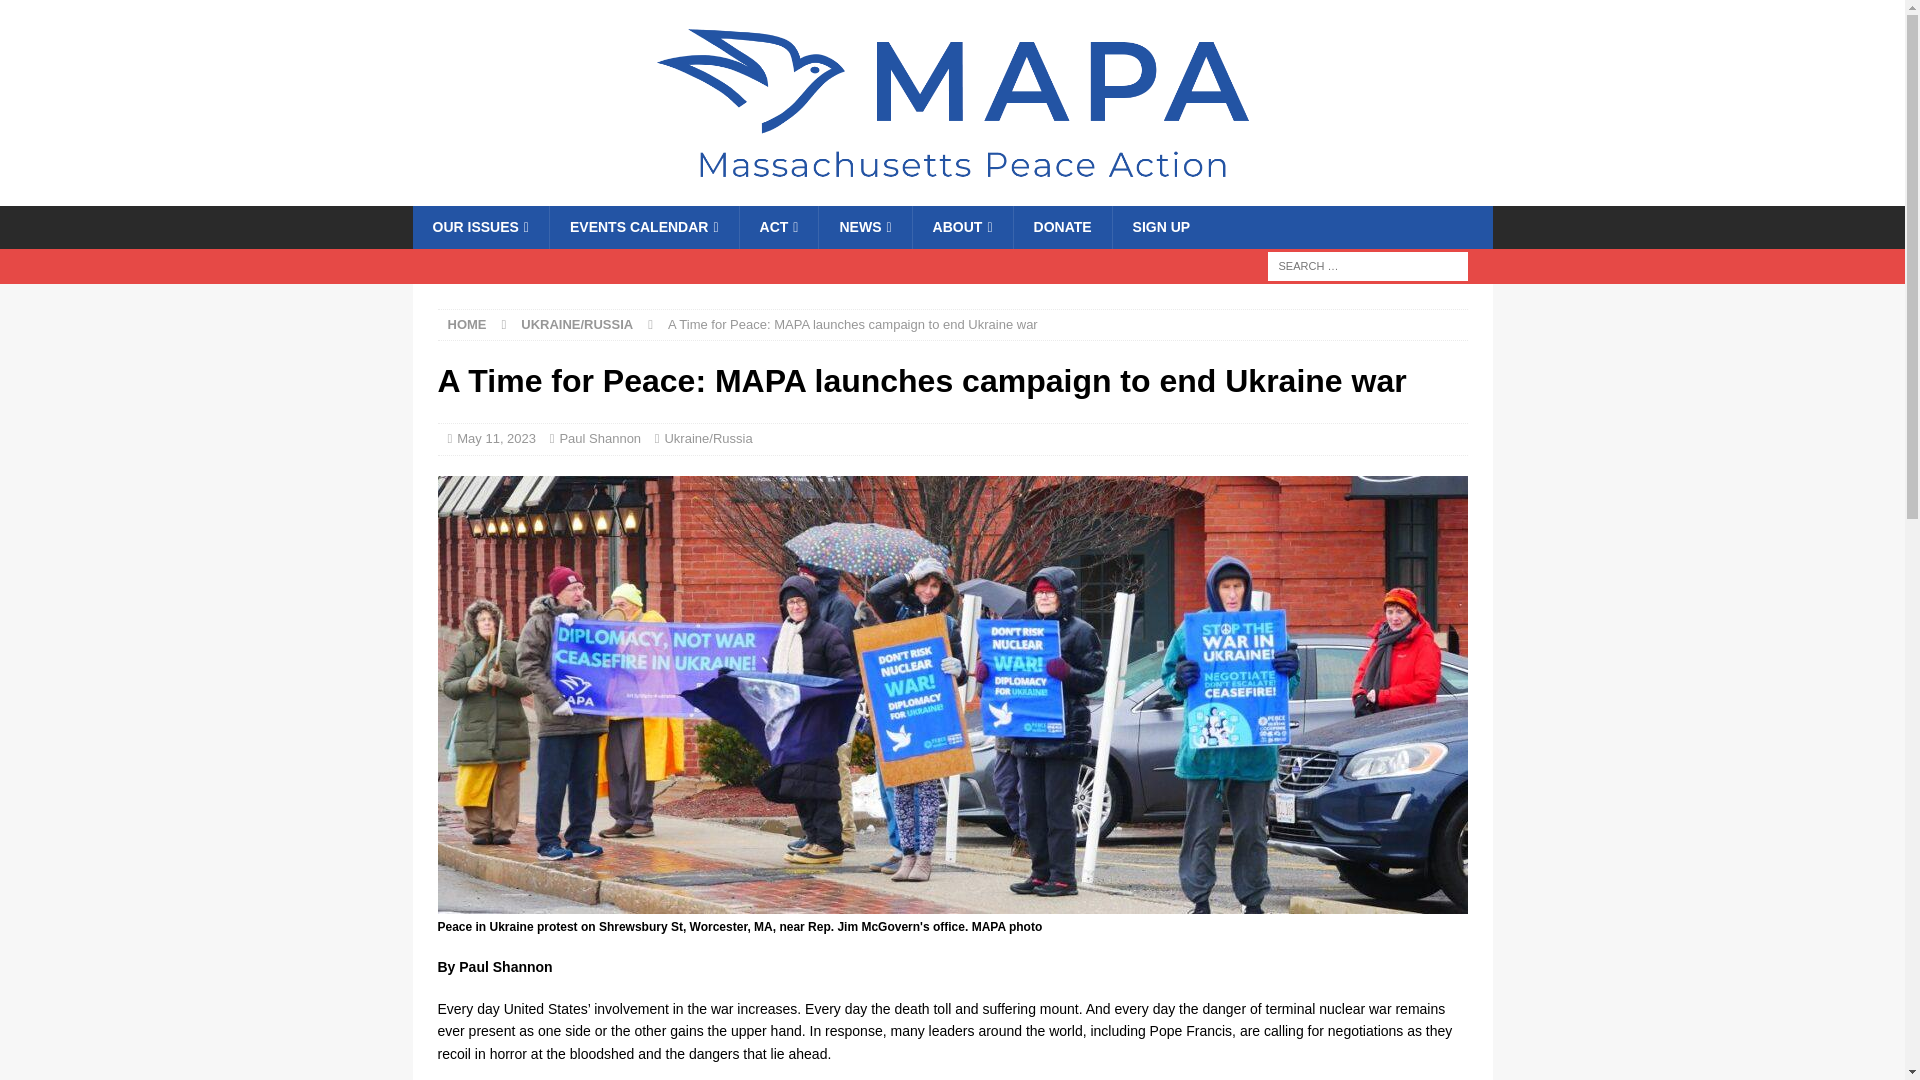 The image size is (1920, 1080). I want to click on HOME, so click(467, 324).